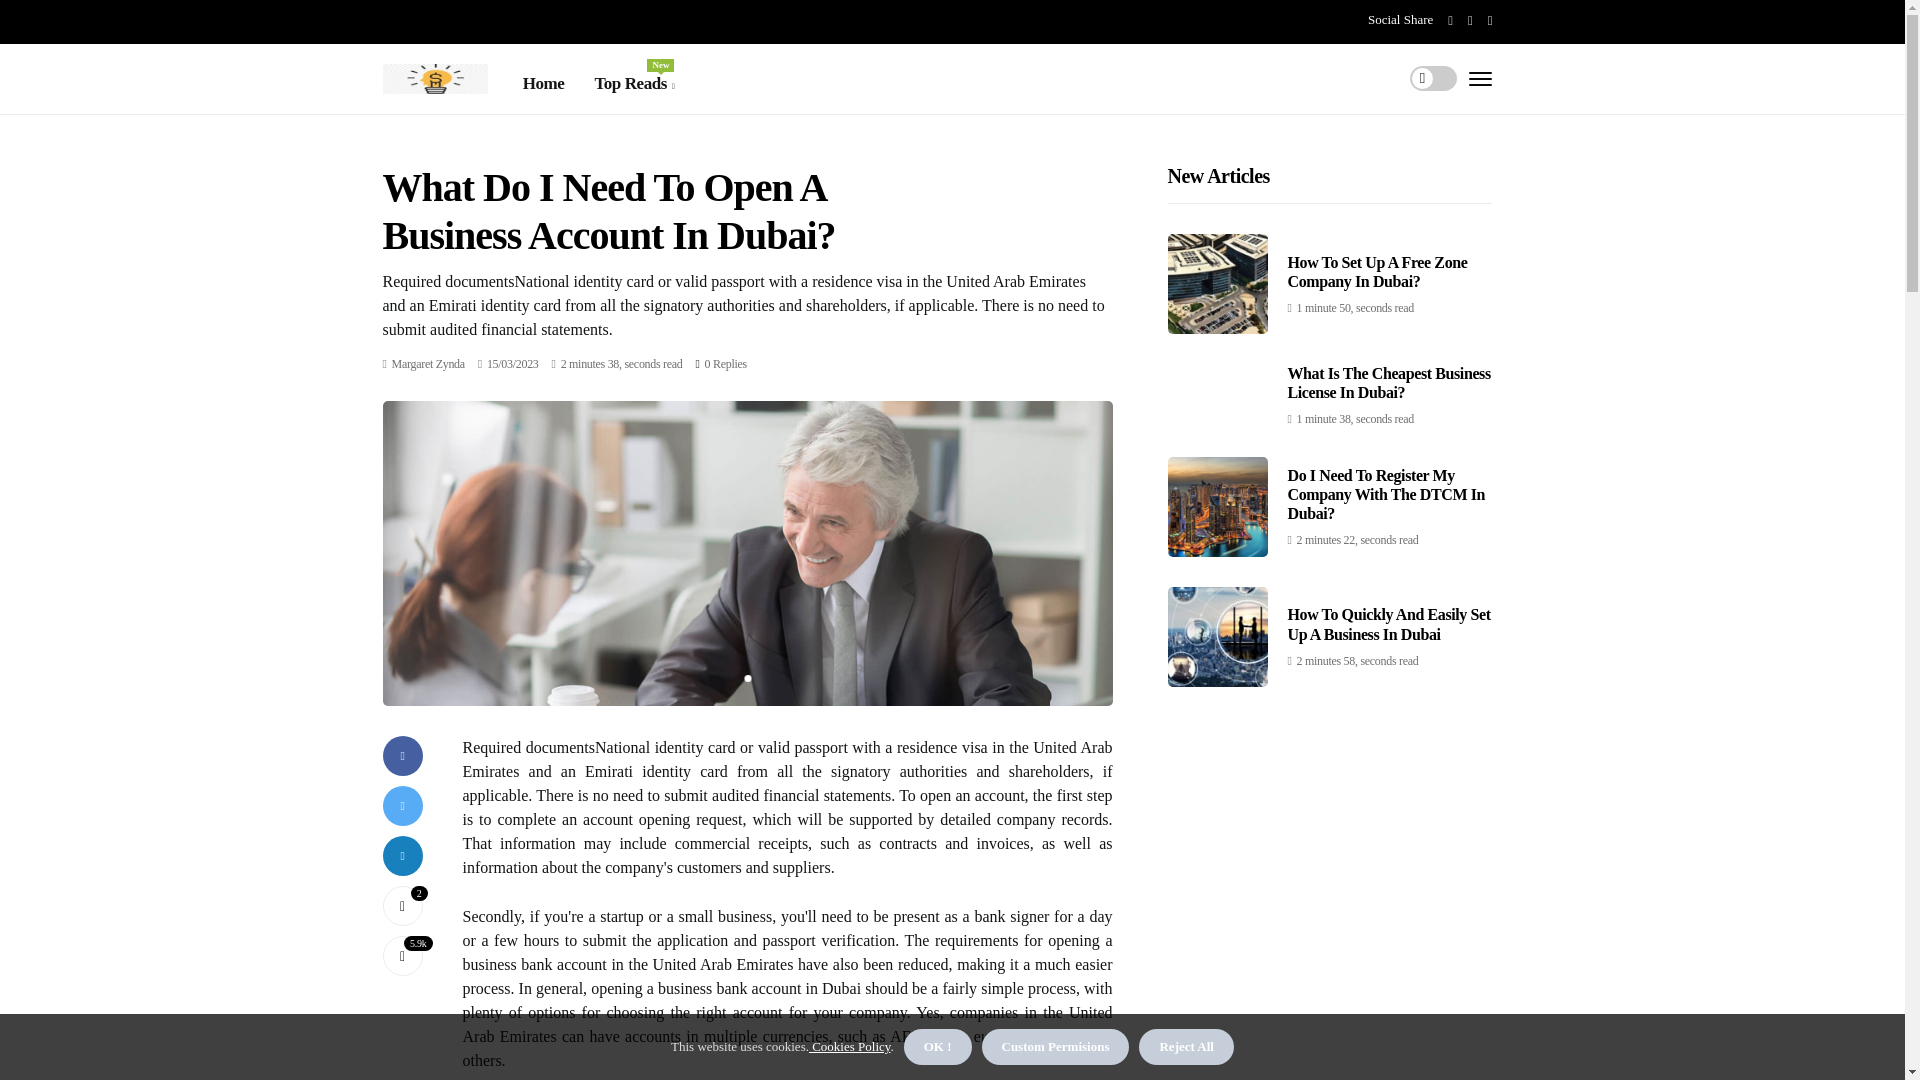 This screenshot has width=1920, height=1080. I want to click on 2, so click(428, 364).